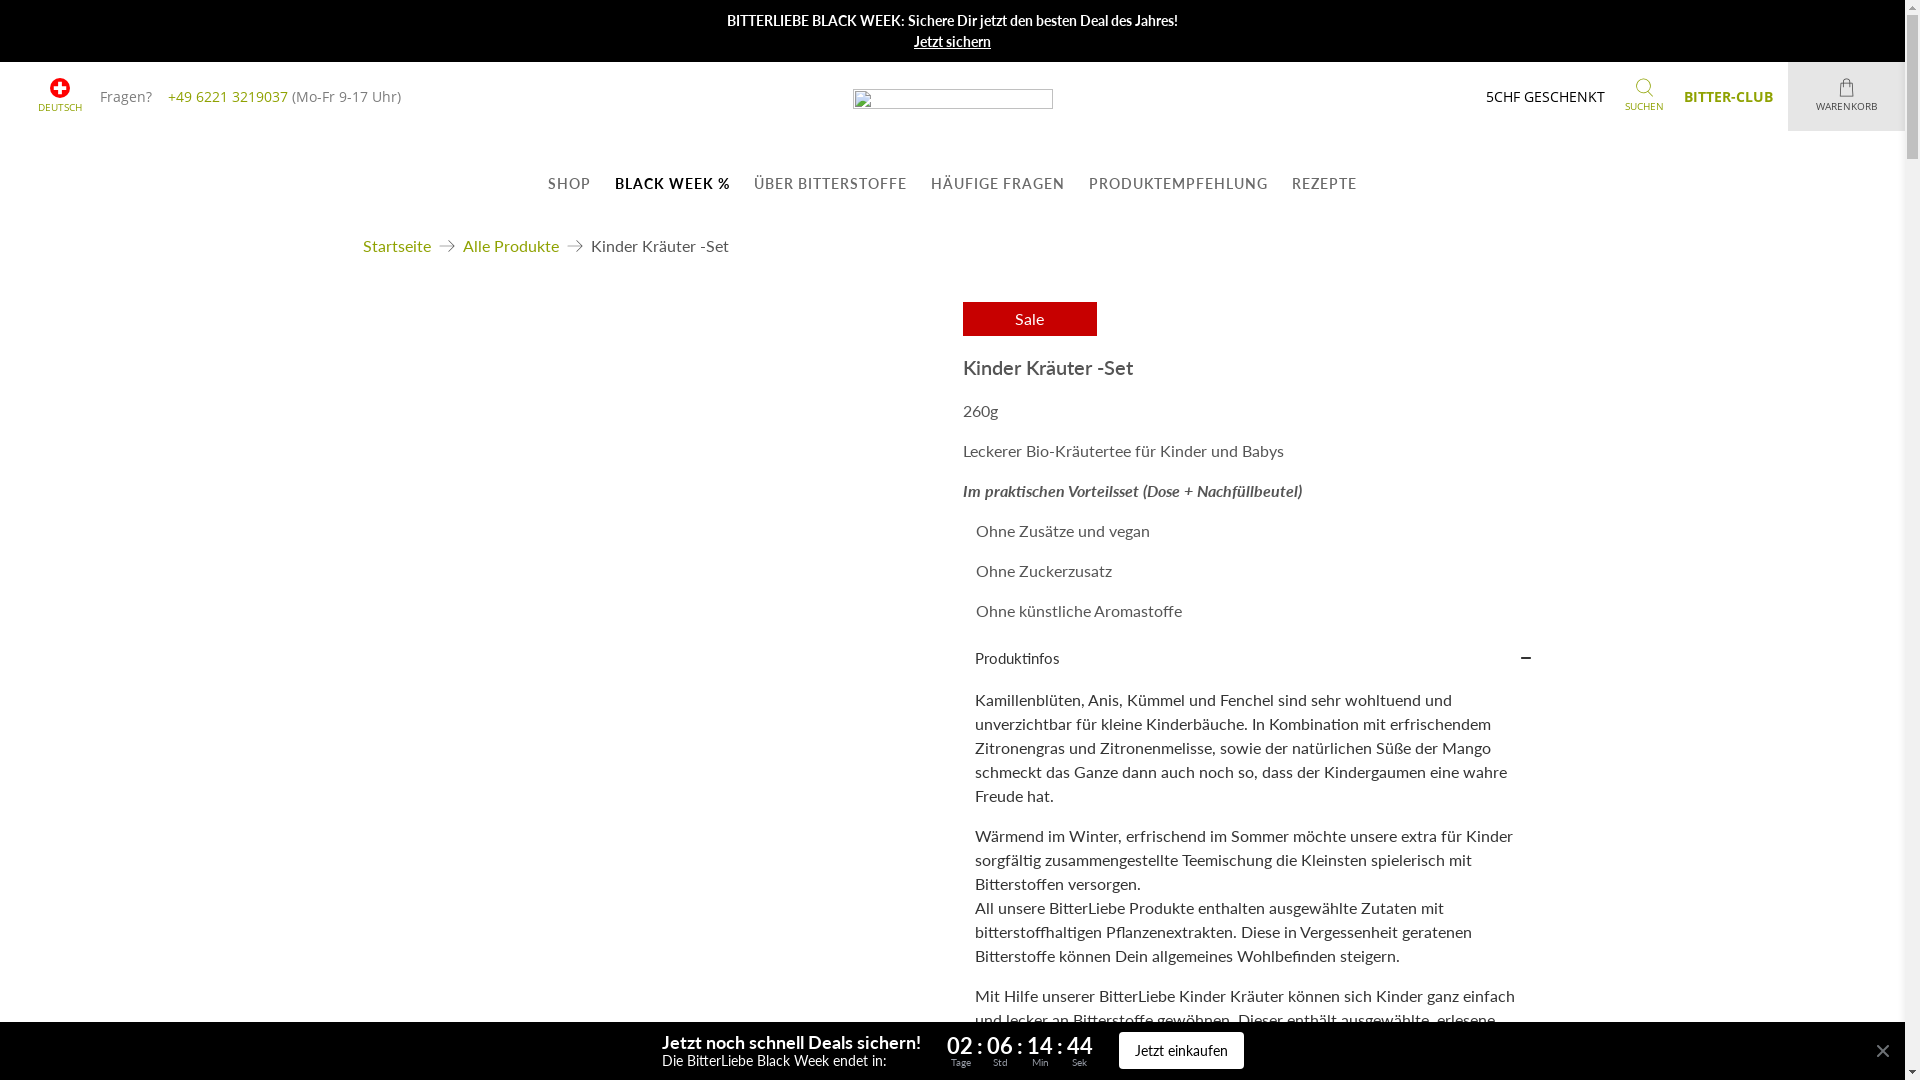  I want to click on Alle Produkte, so click(510, 246).